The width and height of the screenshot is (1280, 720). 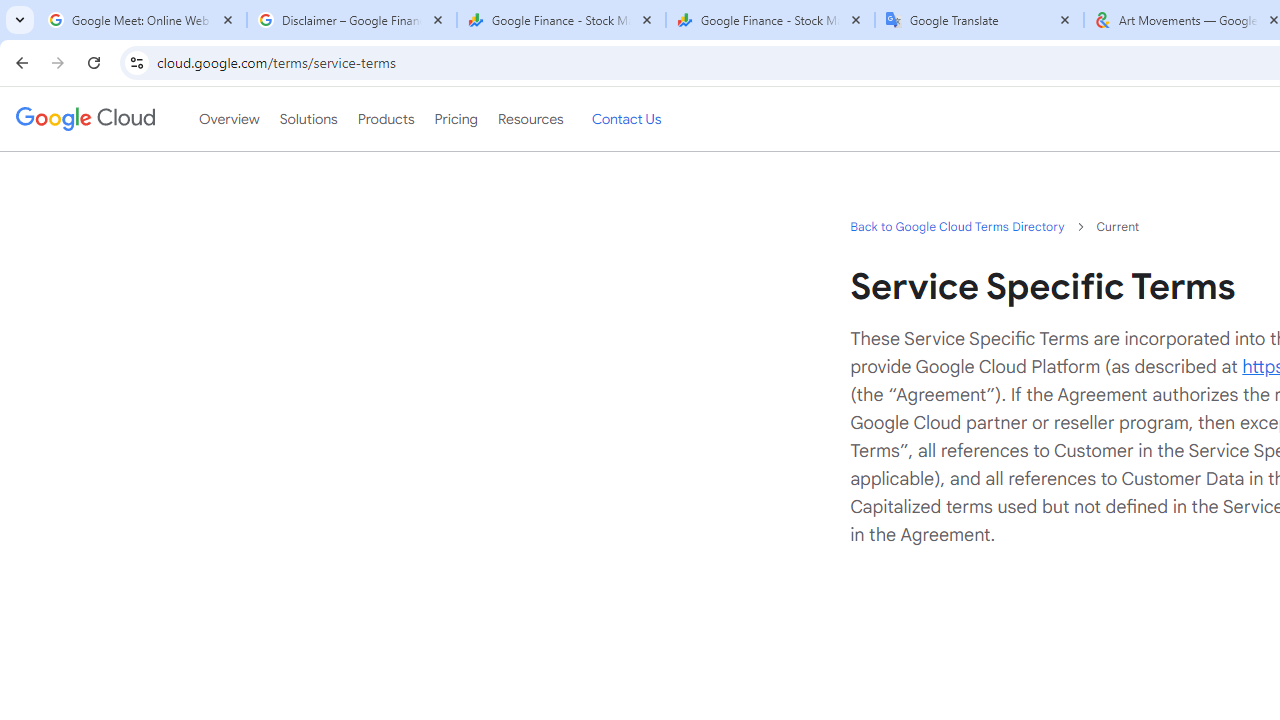 I want to click on Google Cloud, so click(x=84, y=118).